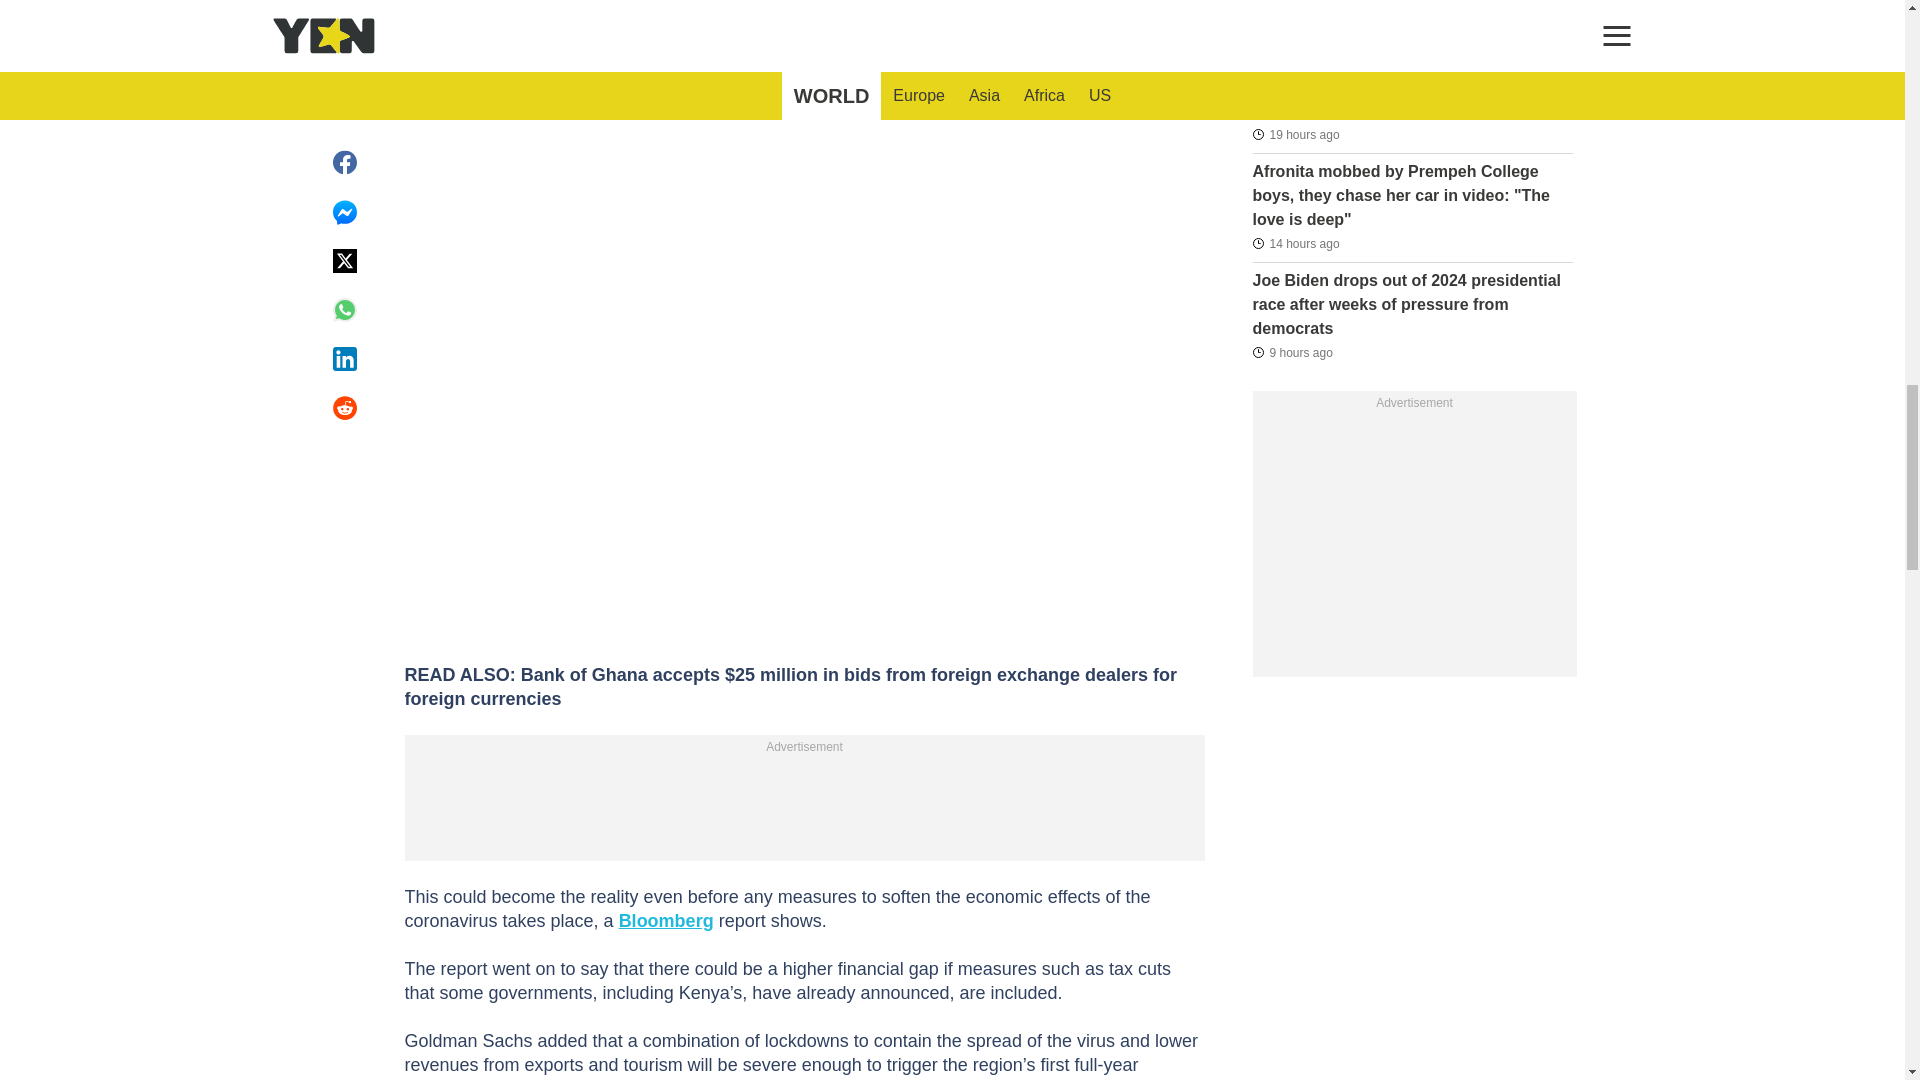 This screenshot has width=1920, height=1080. What do you see at coordinates (1294, 26) in the screenshot?
I see `2024-07-21T06:55:25Z` at bounding box center [1294, 26].